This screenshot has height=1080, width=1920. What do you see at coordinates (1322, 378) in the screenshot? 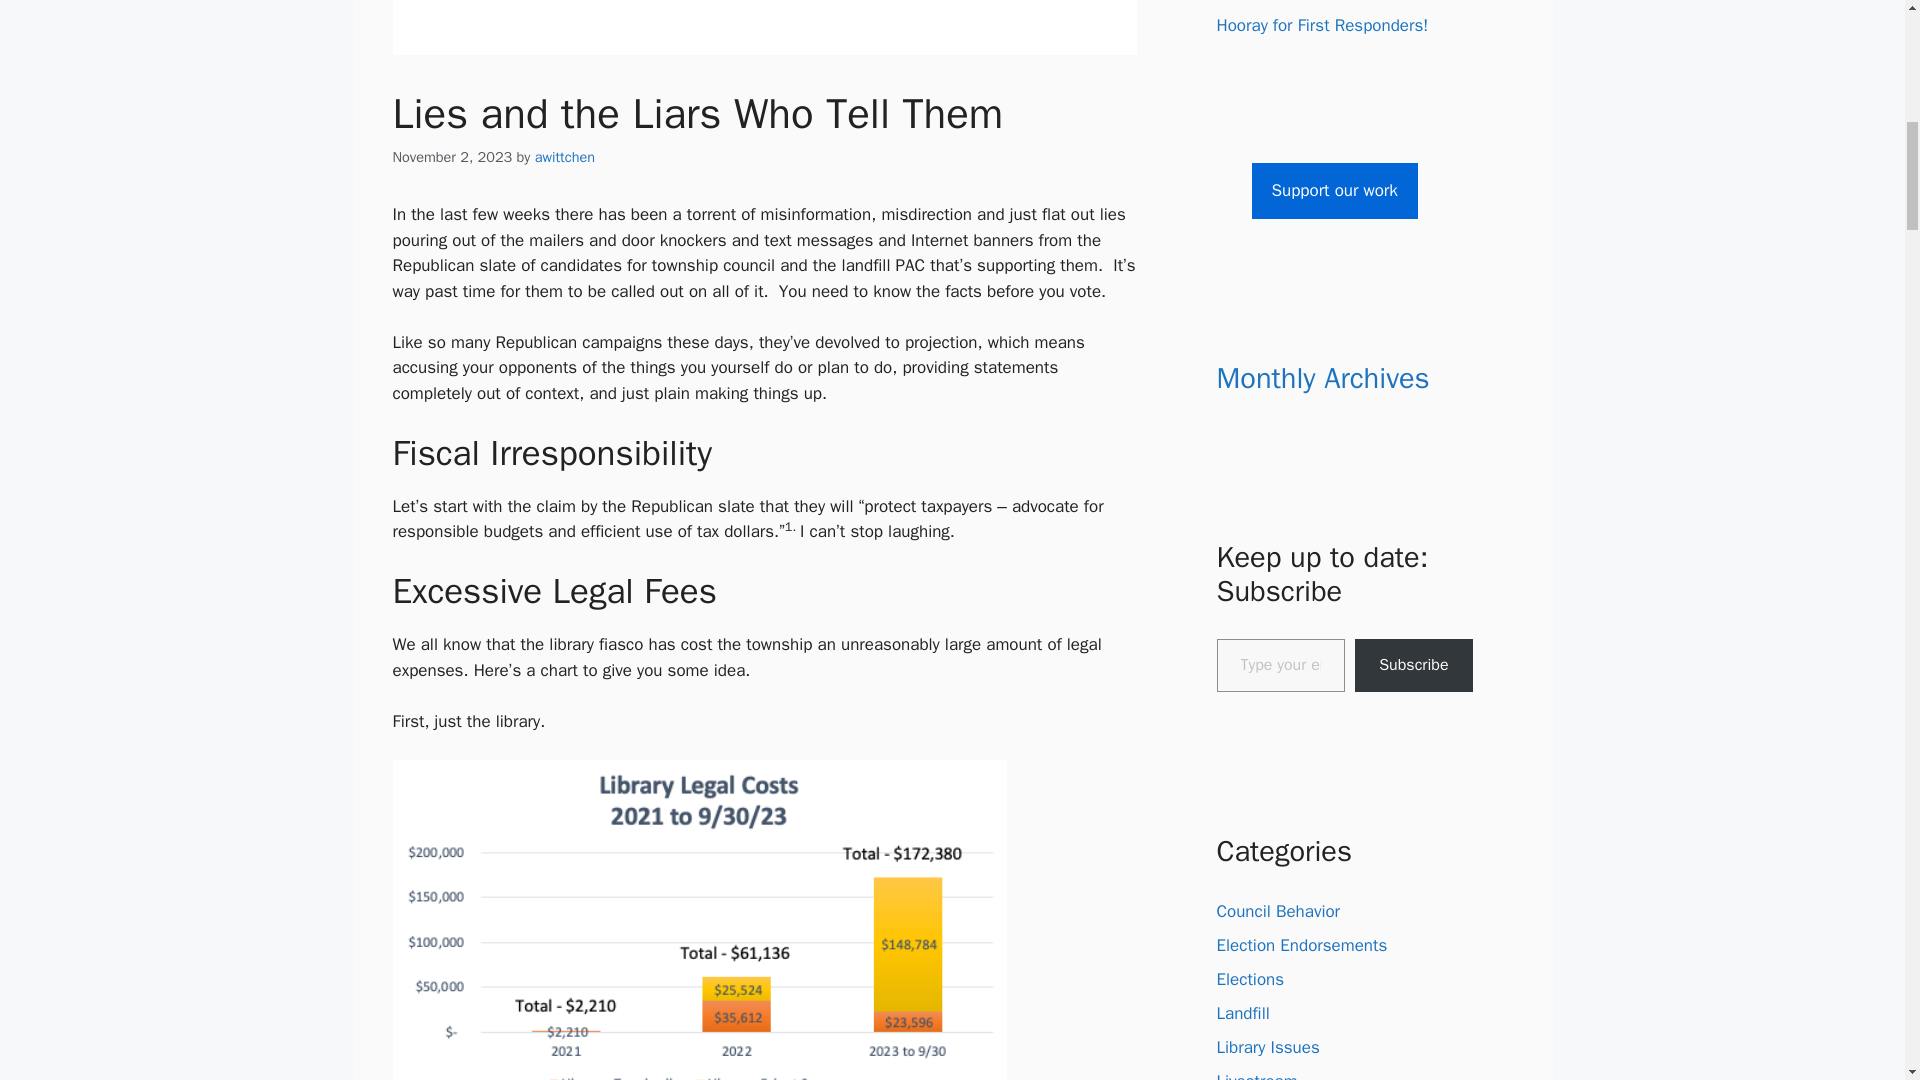
I see `Monthly Archives` at bounding box center [1322, 378].